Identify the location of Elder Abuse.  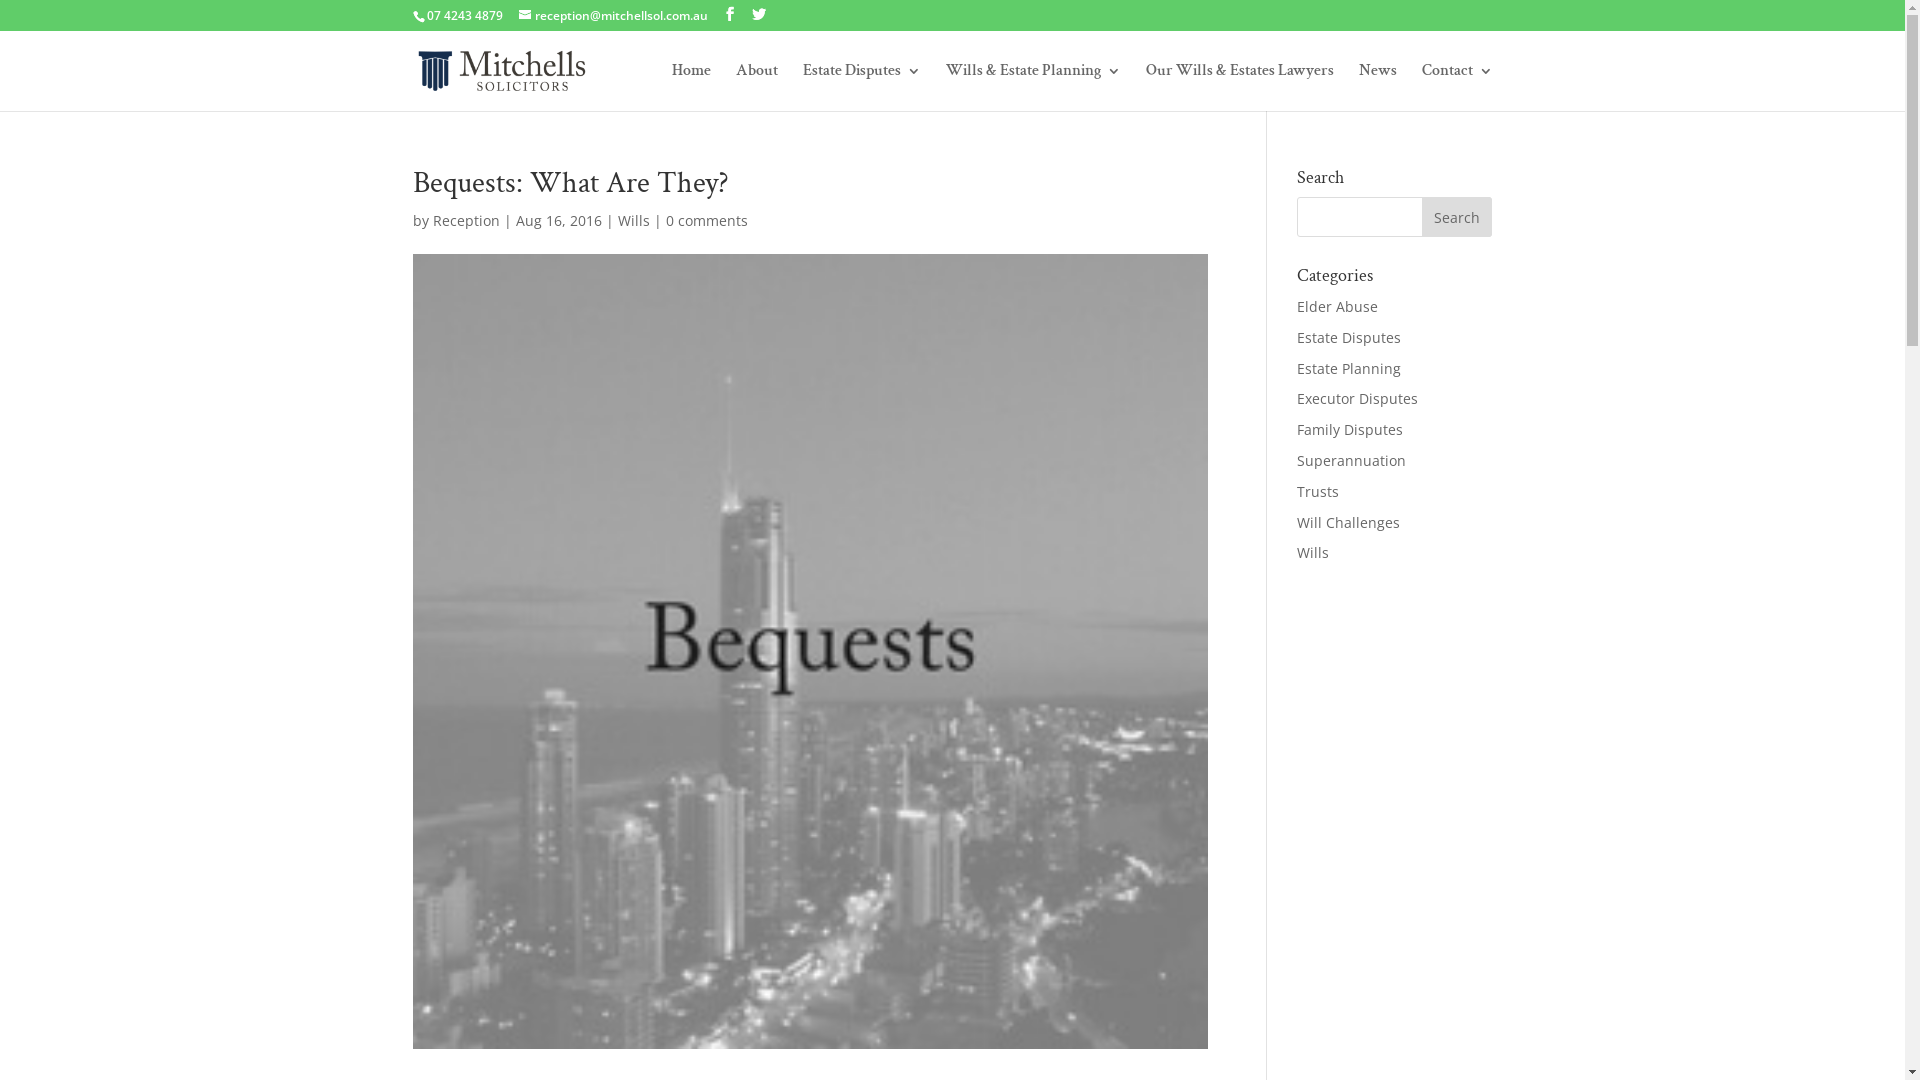
(1338, 306).